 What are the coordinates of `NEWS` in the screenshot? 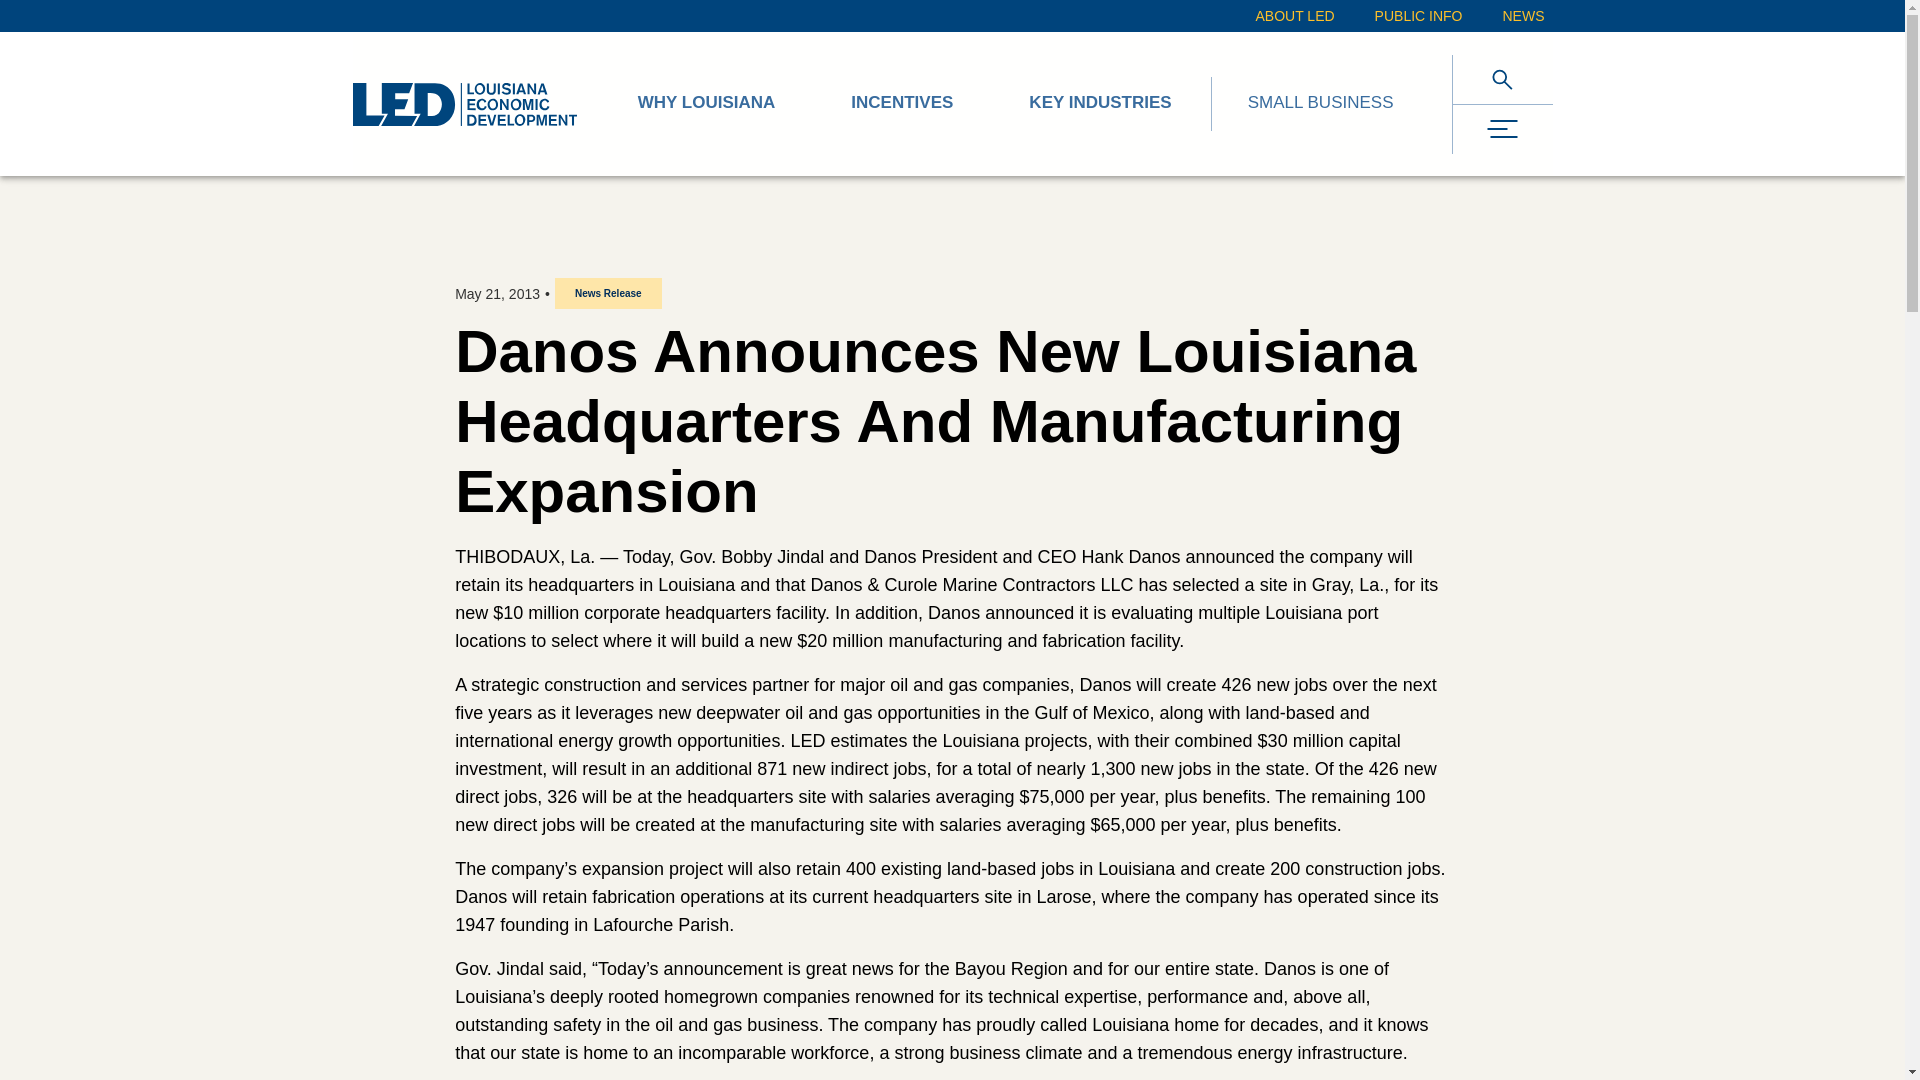 It's located at (1522, 16).